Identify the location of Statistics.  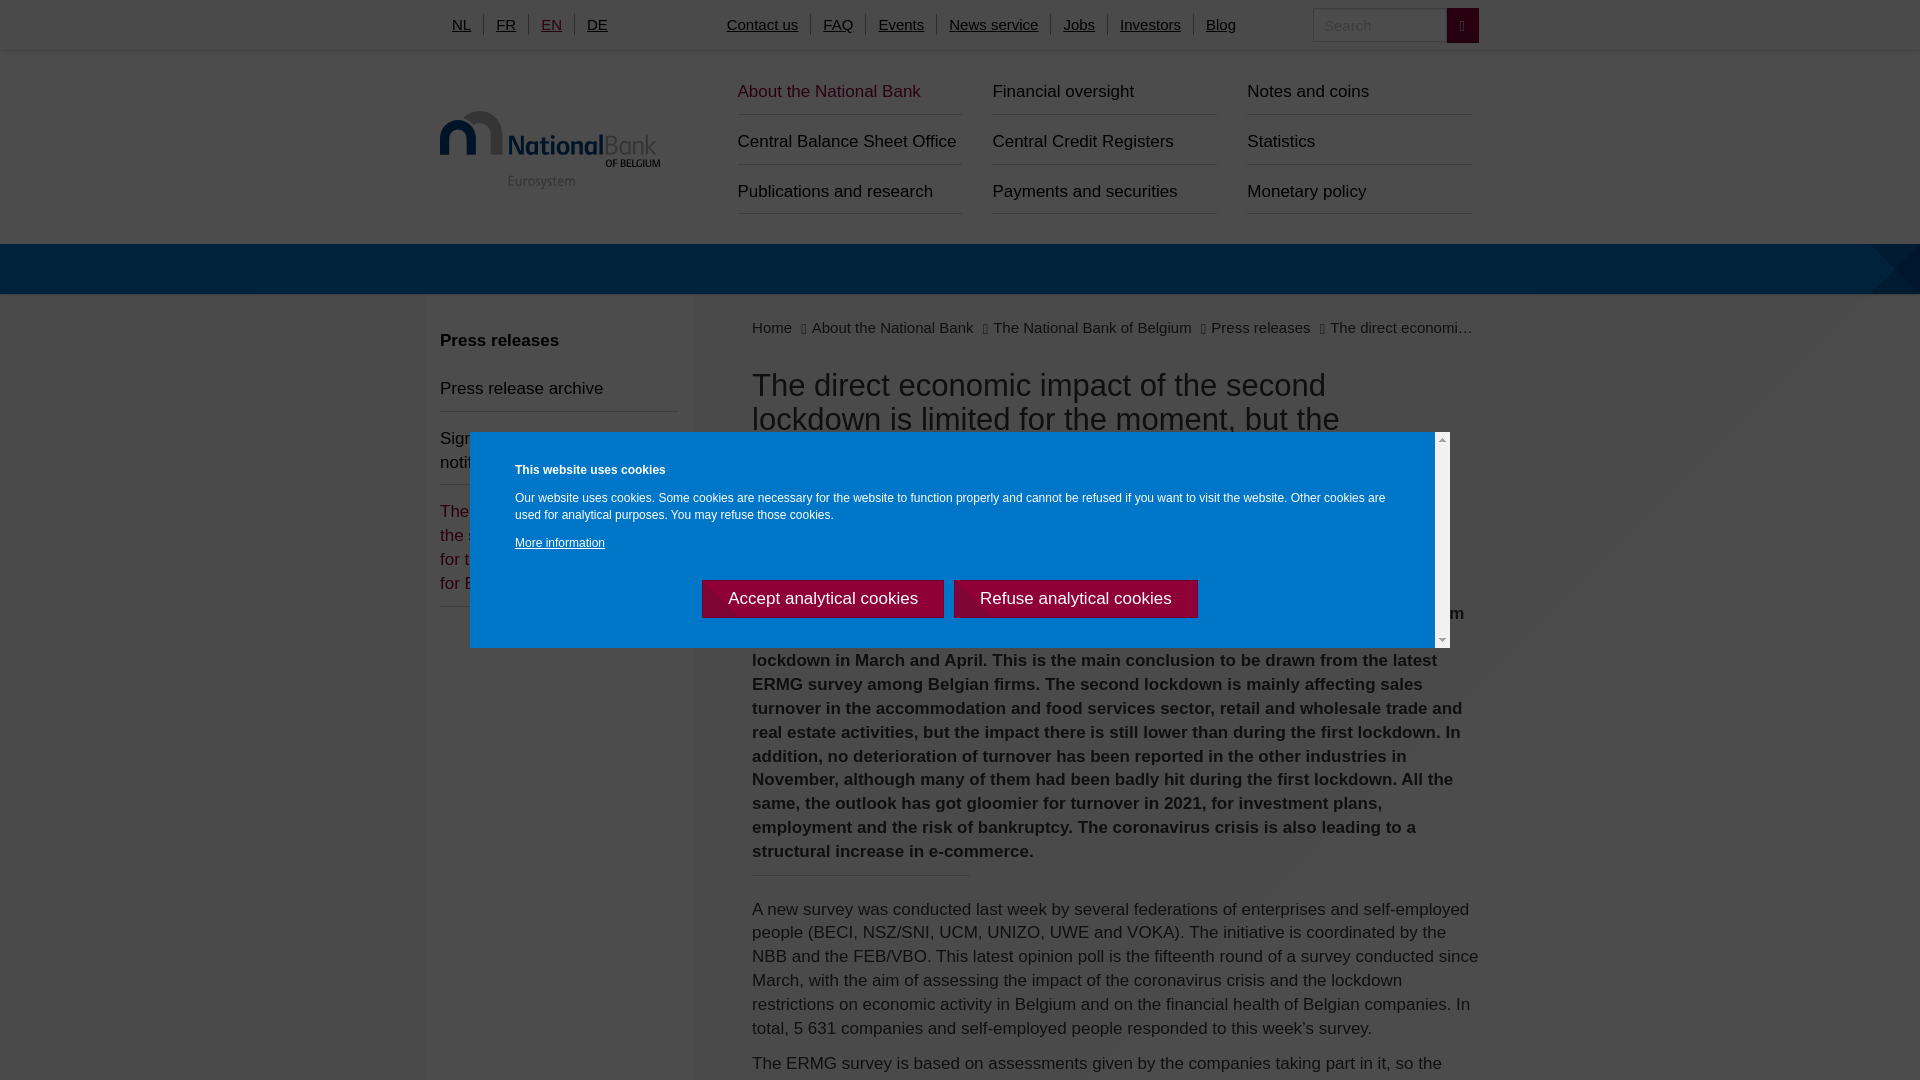
(1359, 140).